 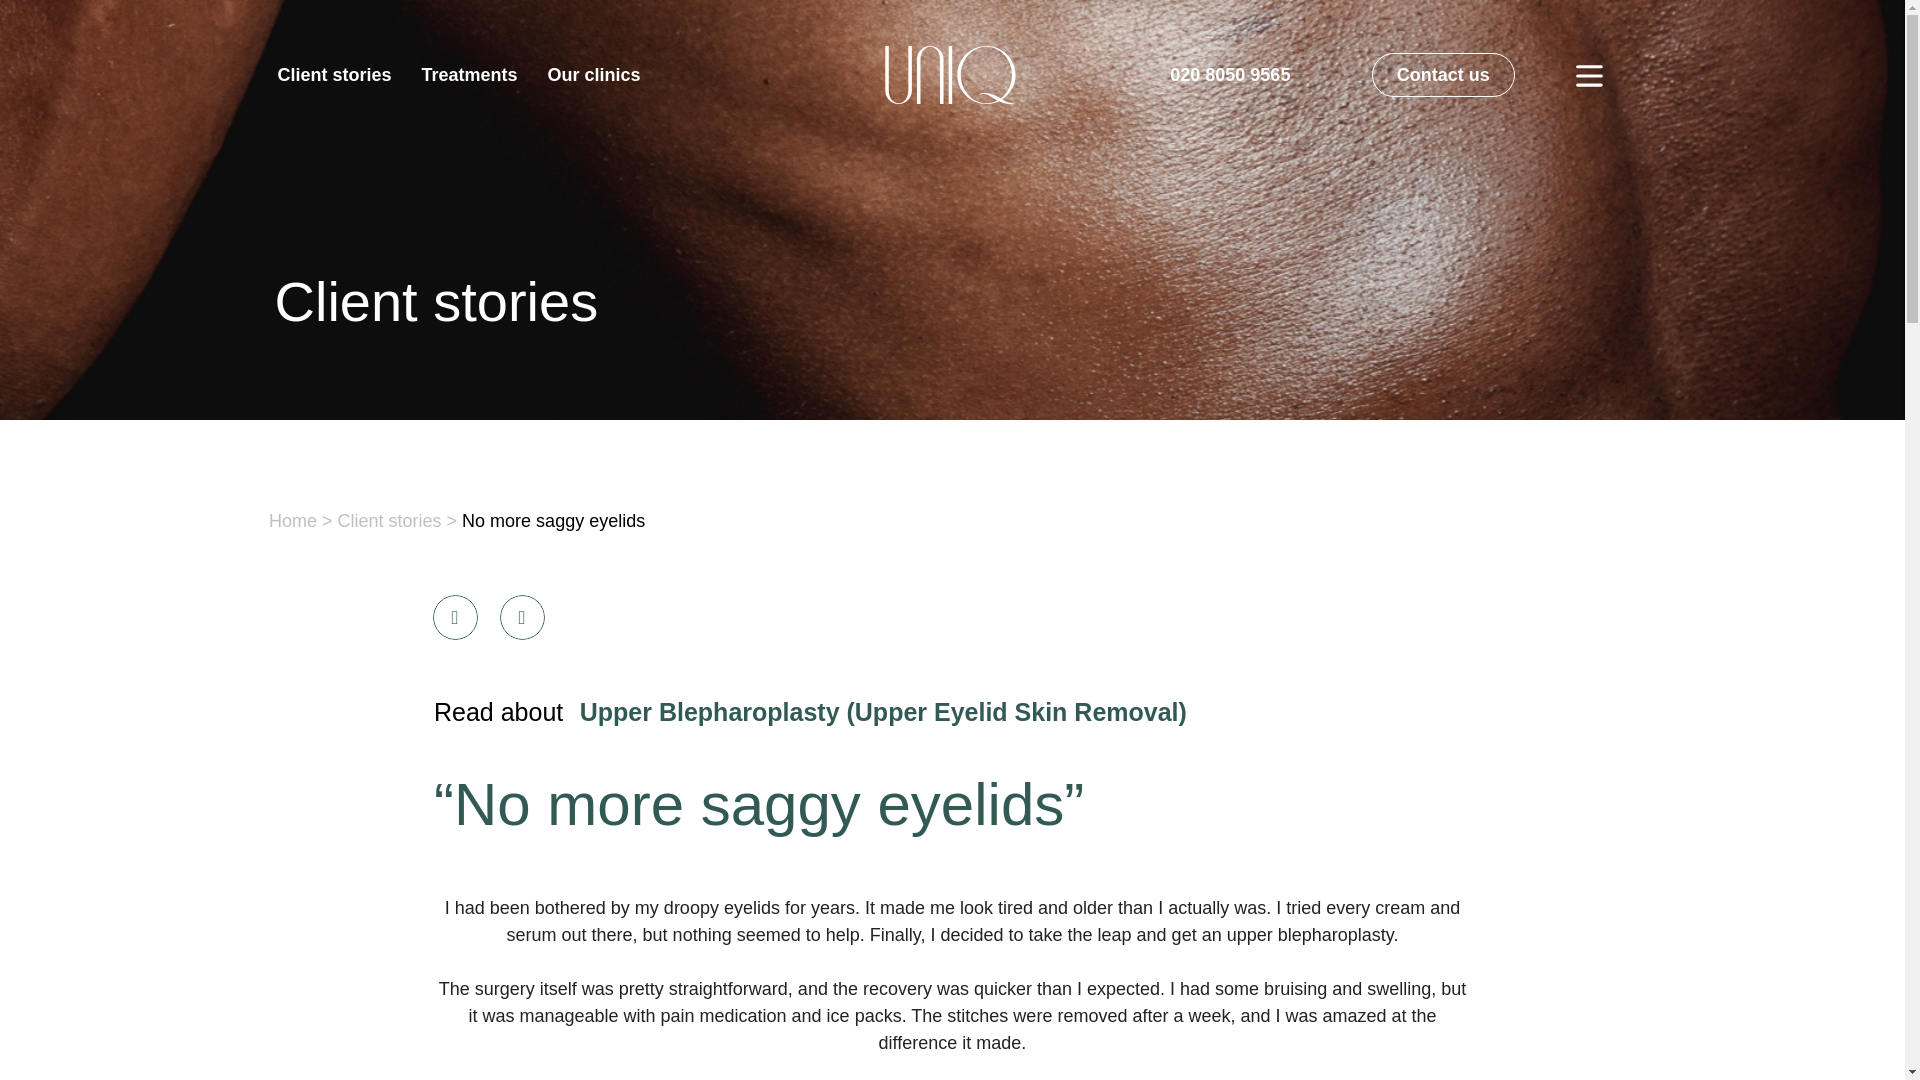 What do you see at coordinates (333, 74) in the screenshot?
I see `Client stories` at bounding box center [333, 74].